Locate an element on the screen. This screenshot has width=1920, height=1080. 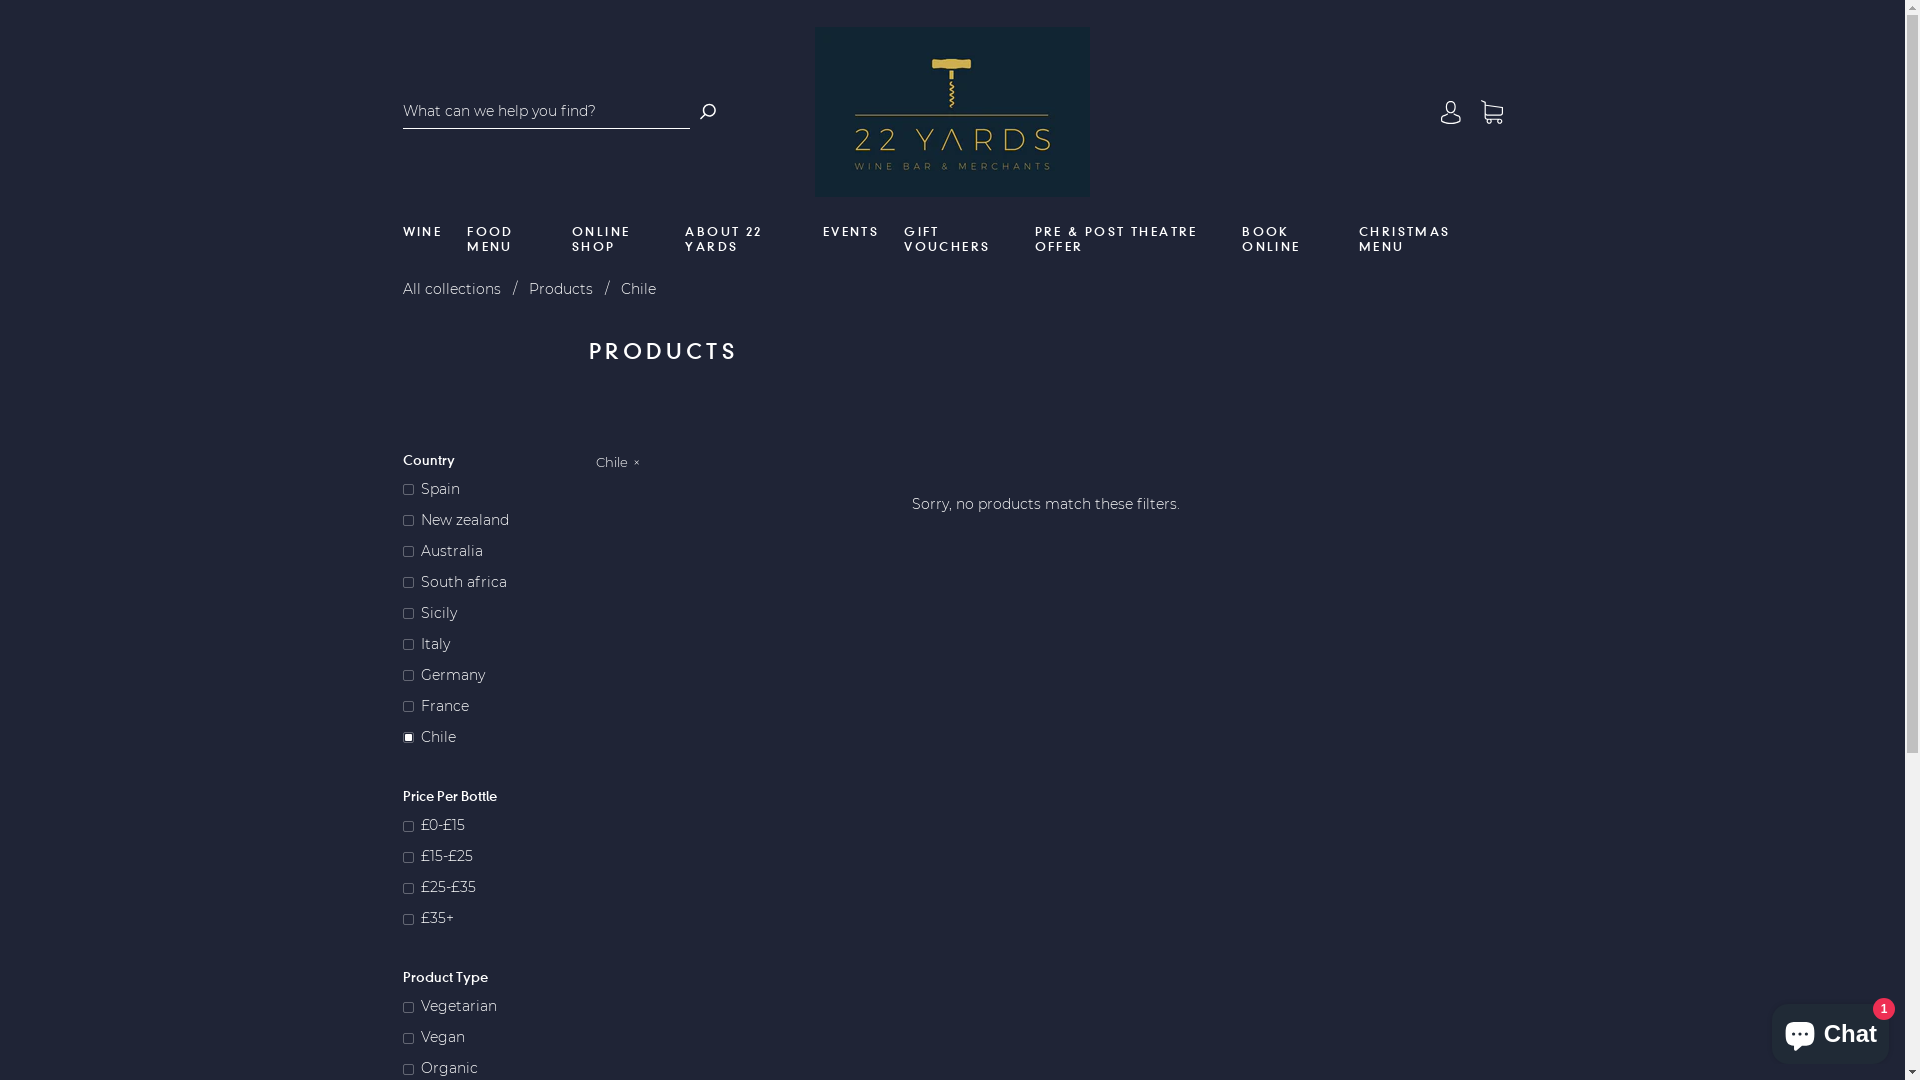
Vegan is located at coordinates (486, 1038).